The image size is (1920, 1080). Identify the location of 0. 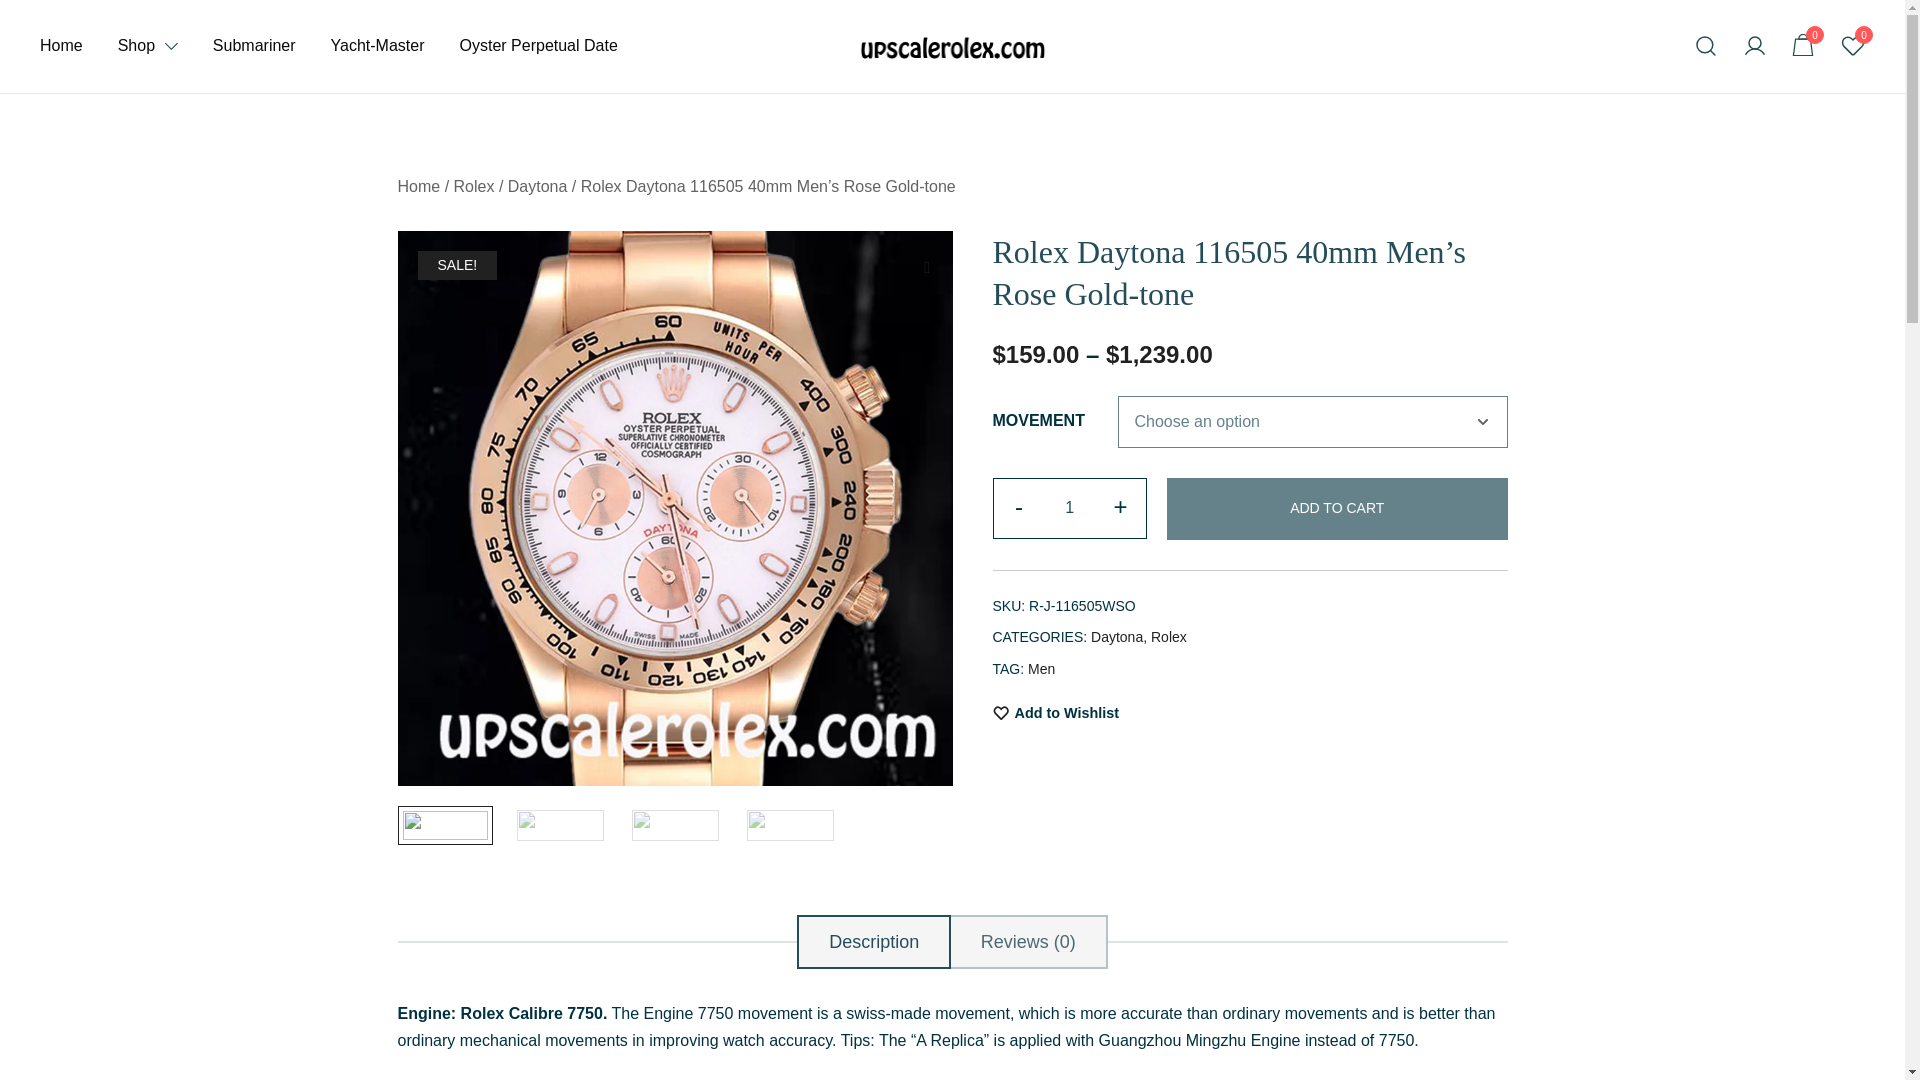
(1852, 46).